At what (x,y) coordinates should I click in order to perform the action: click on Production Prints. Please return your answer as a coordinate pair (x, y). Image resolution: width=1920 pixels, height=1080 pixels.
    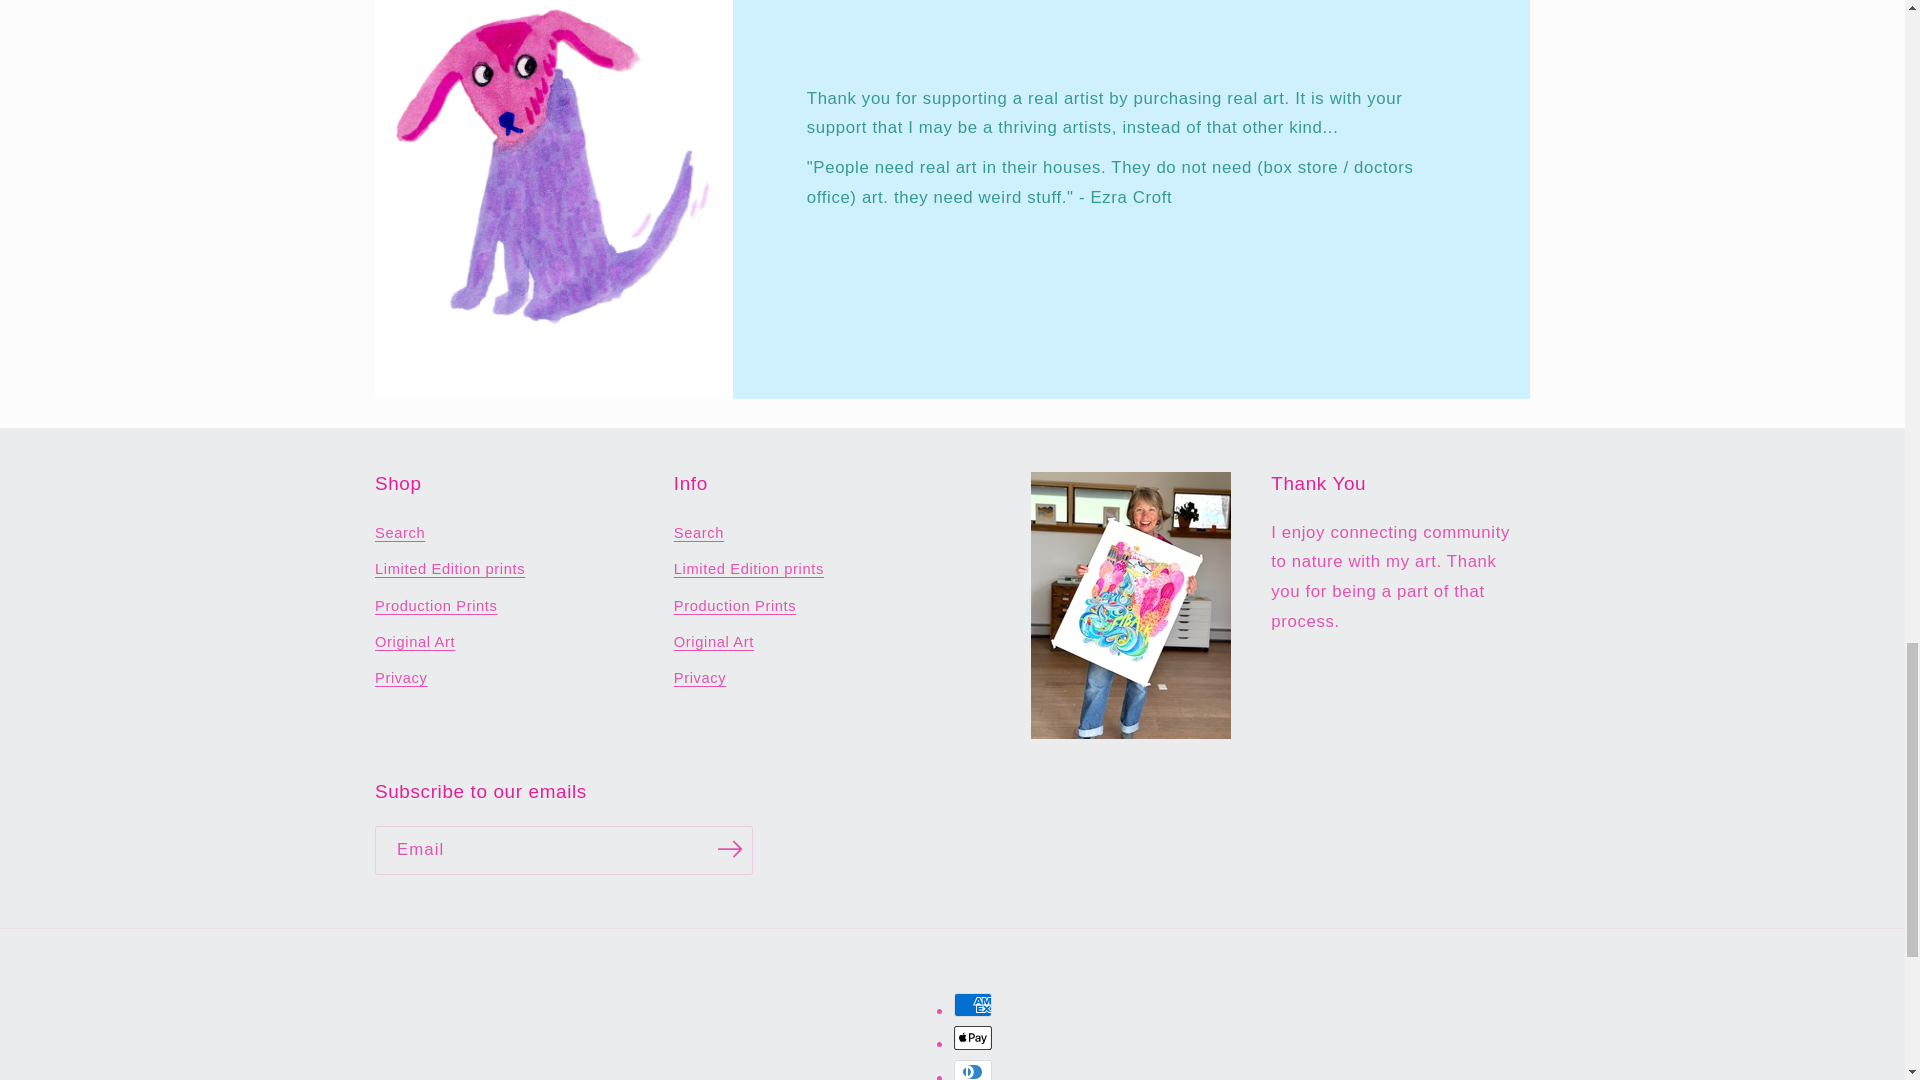
    Looking at the image, I should click on (436, 606).